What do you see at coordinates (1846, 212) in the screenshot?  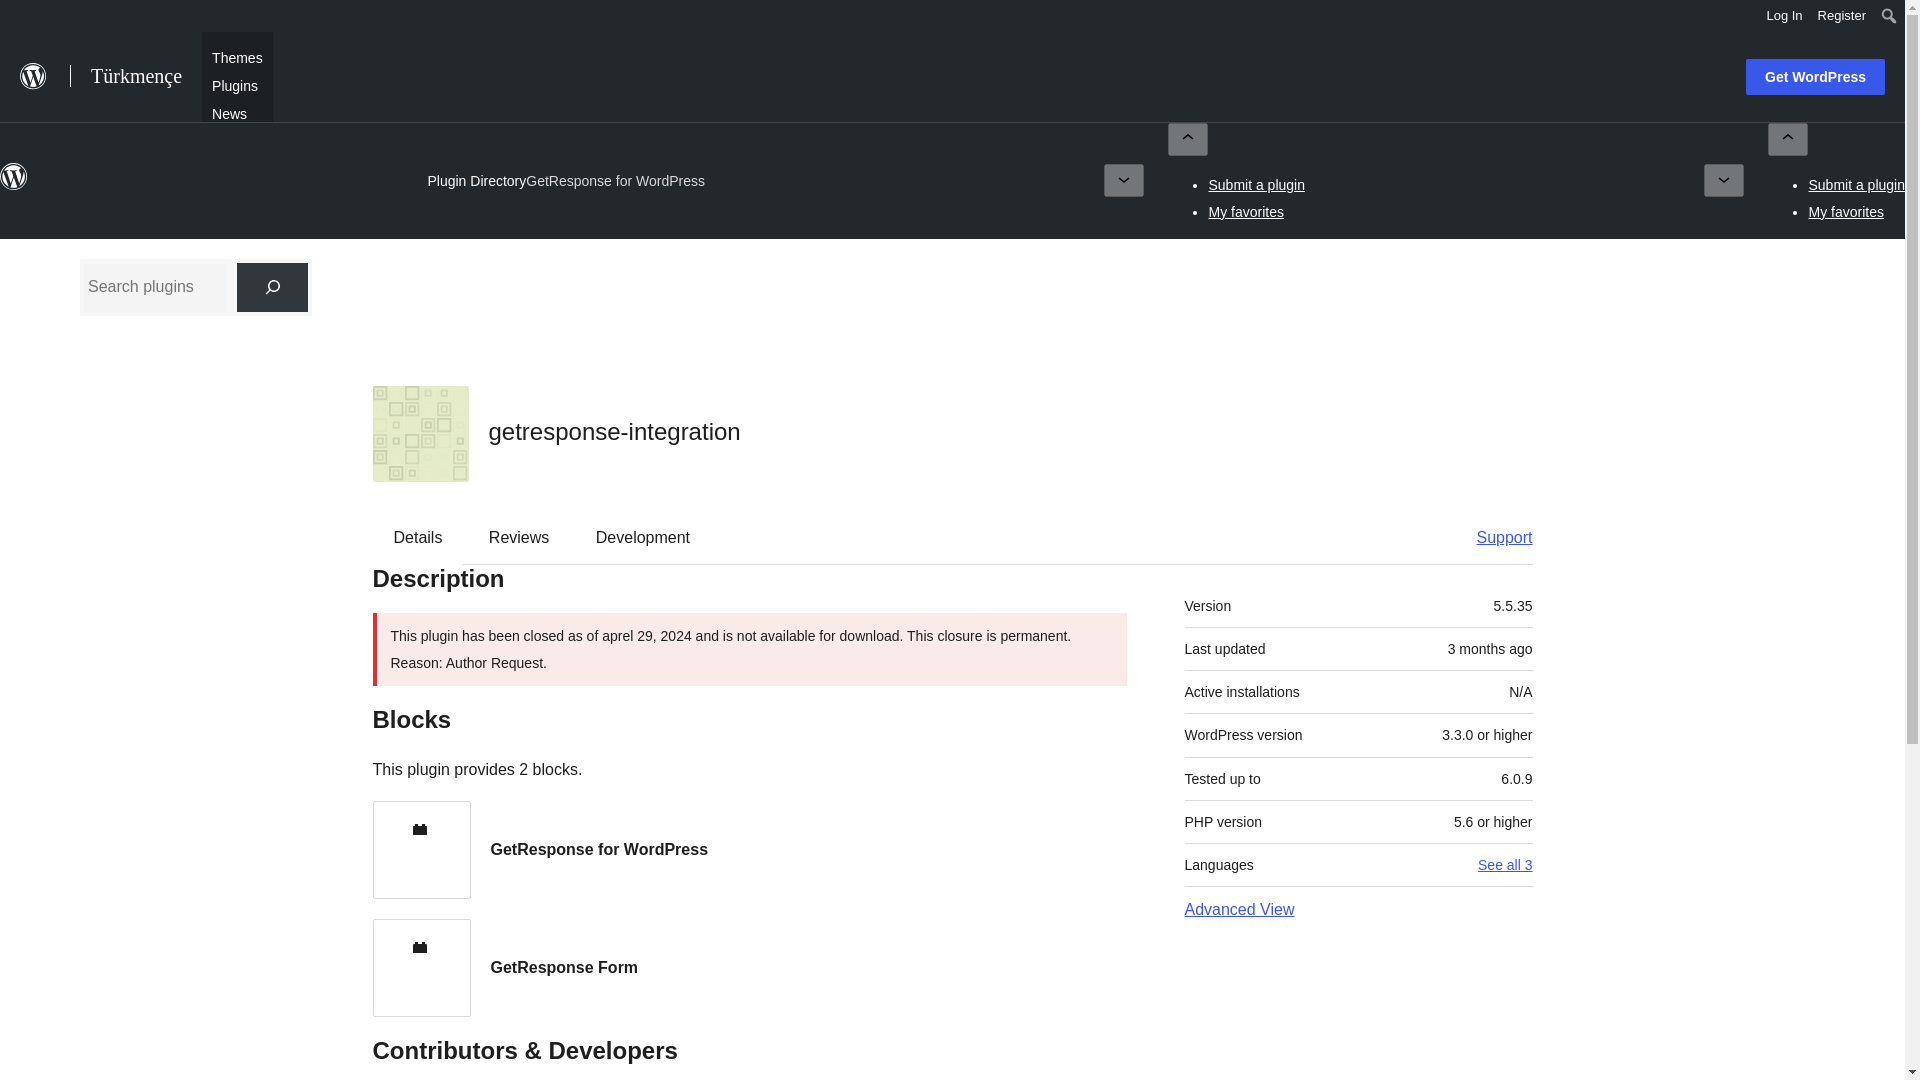 I see `My favorites` at bounding box center [1846, 212].